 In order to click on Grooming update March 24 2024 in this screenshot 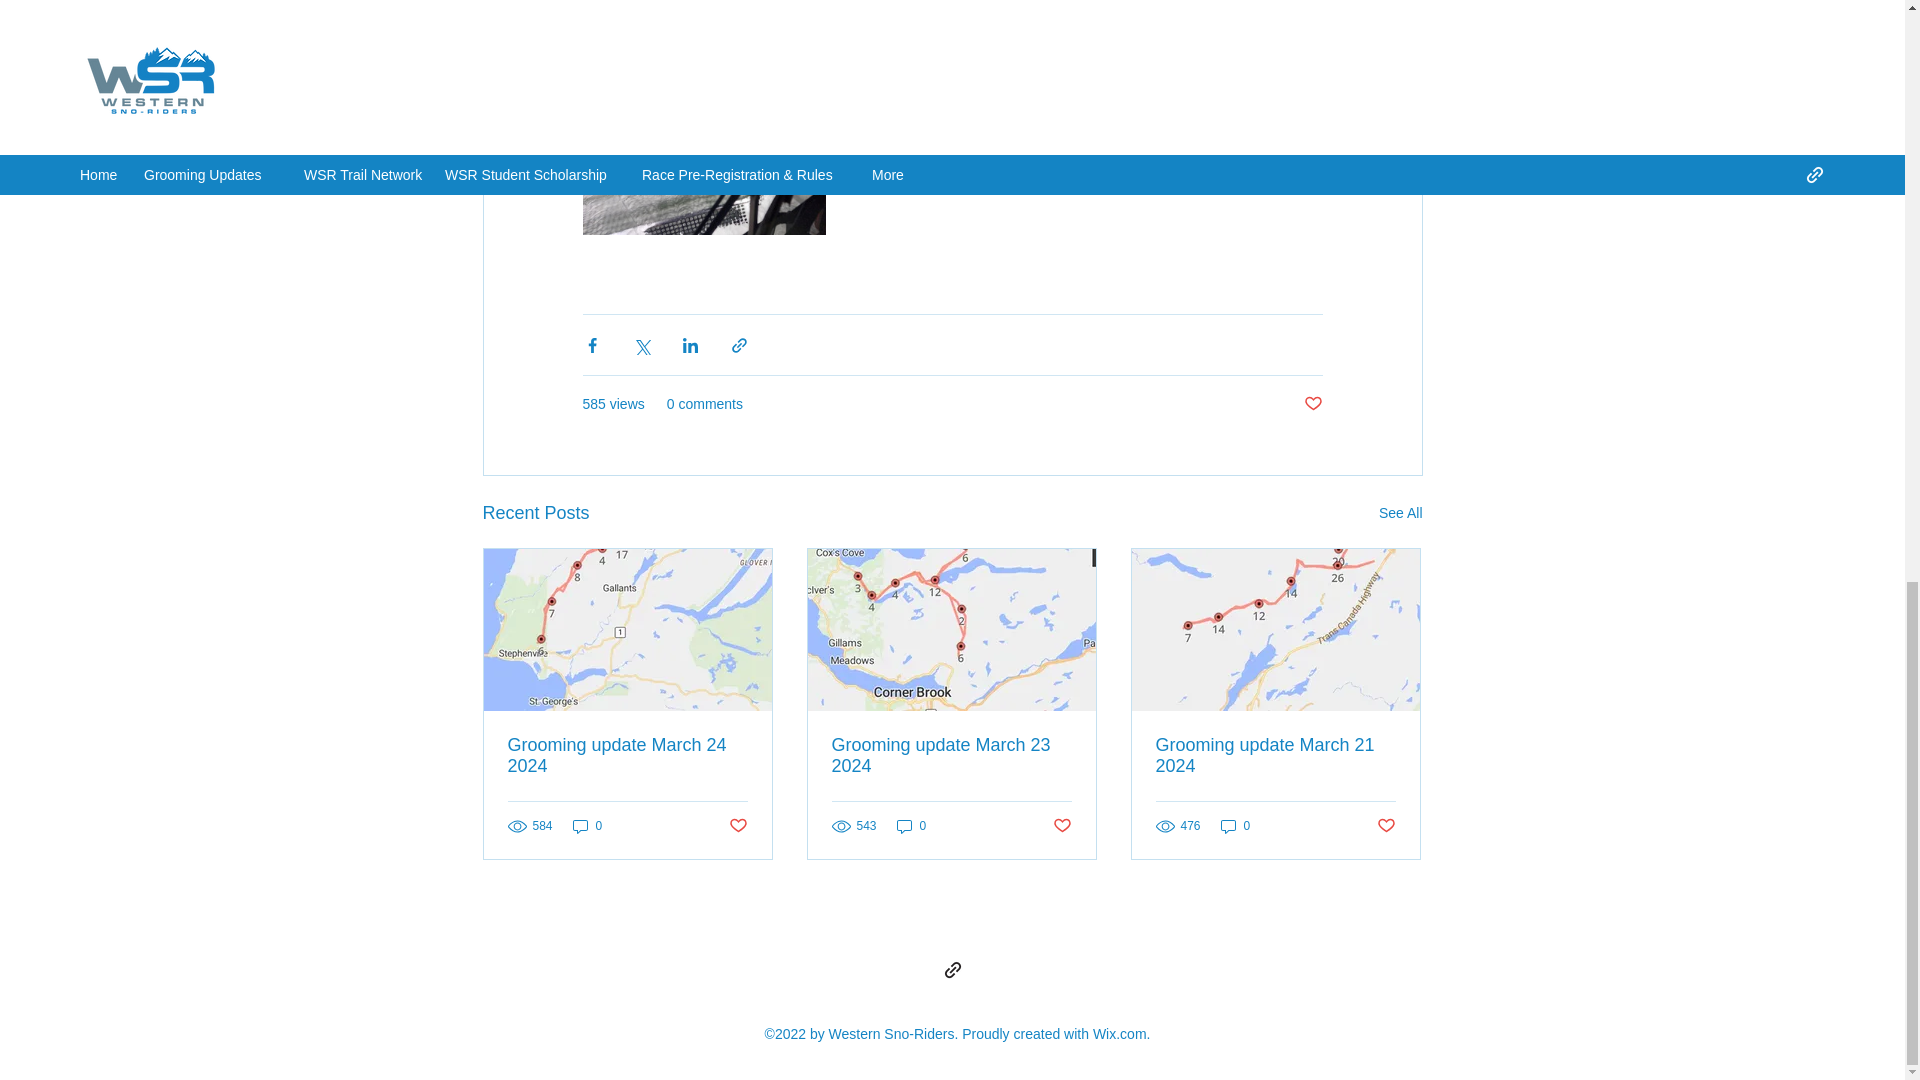, I will do `click(628, 756)`.